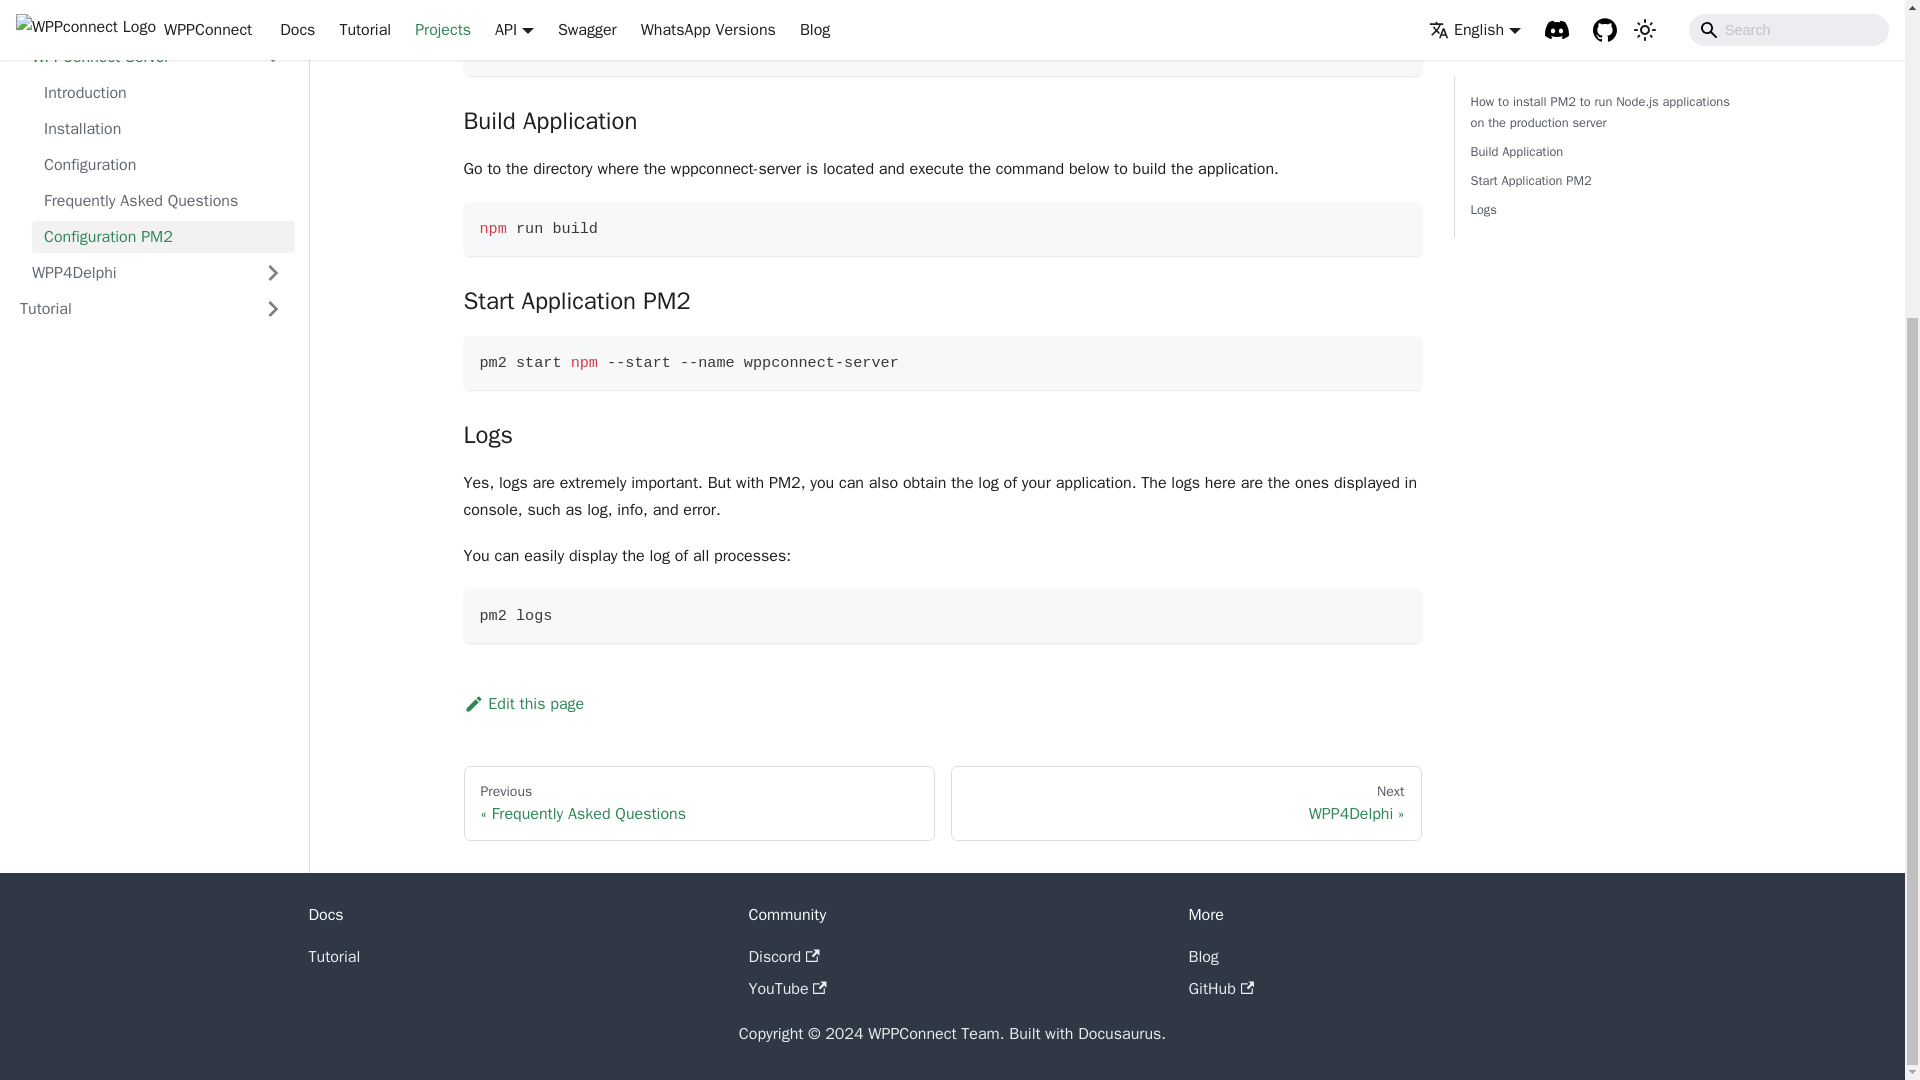 The image size is (1920, 1080). I want to click on sudo npm install -g pm2, so click(943, 48).